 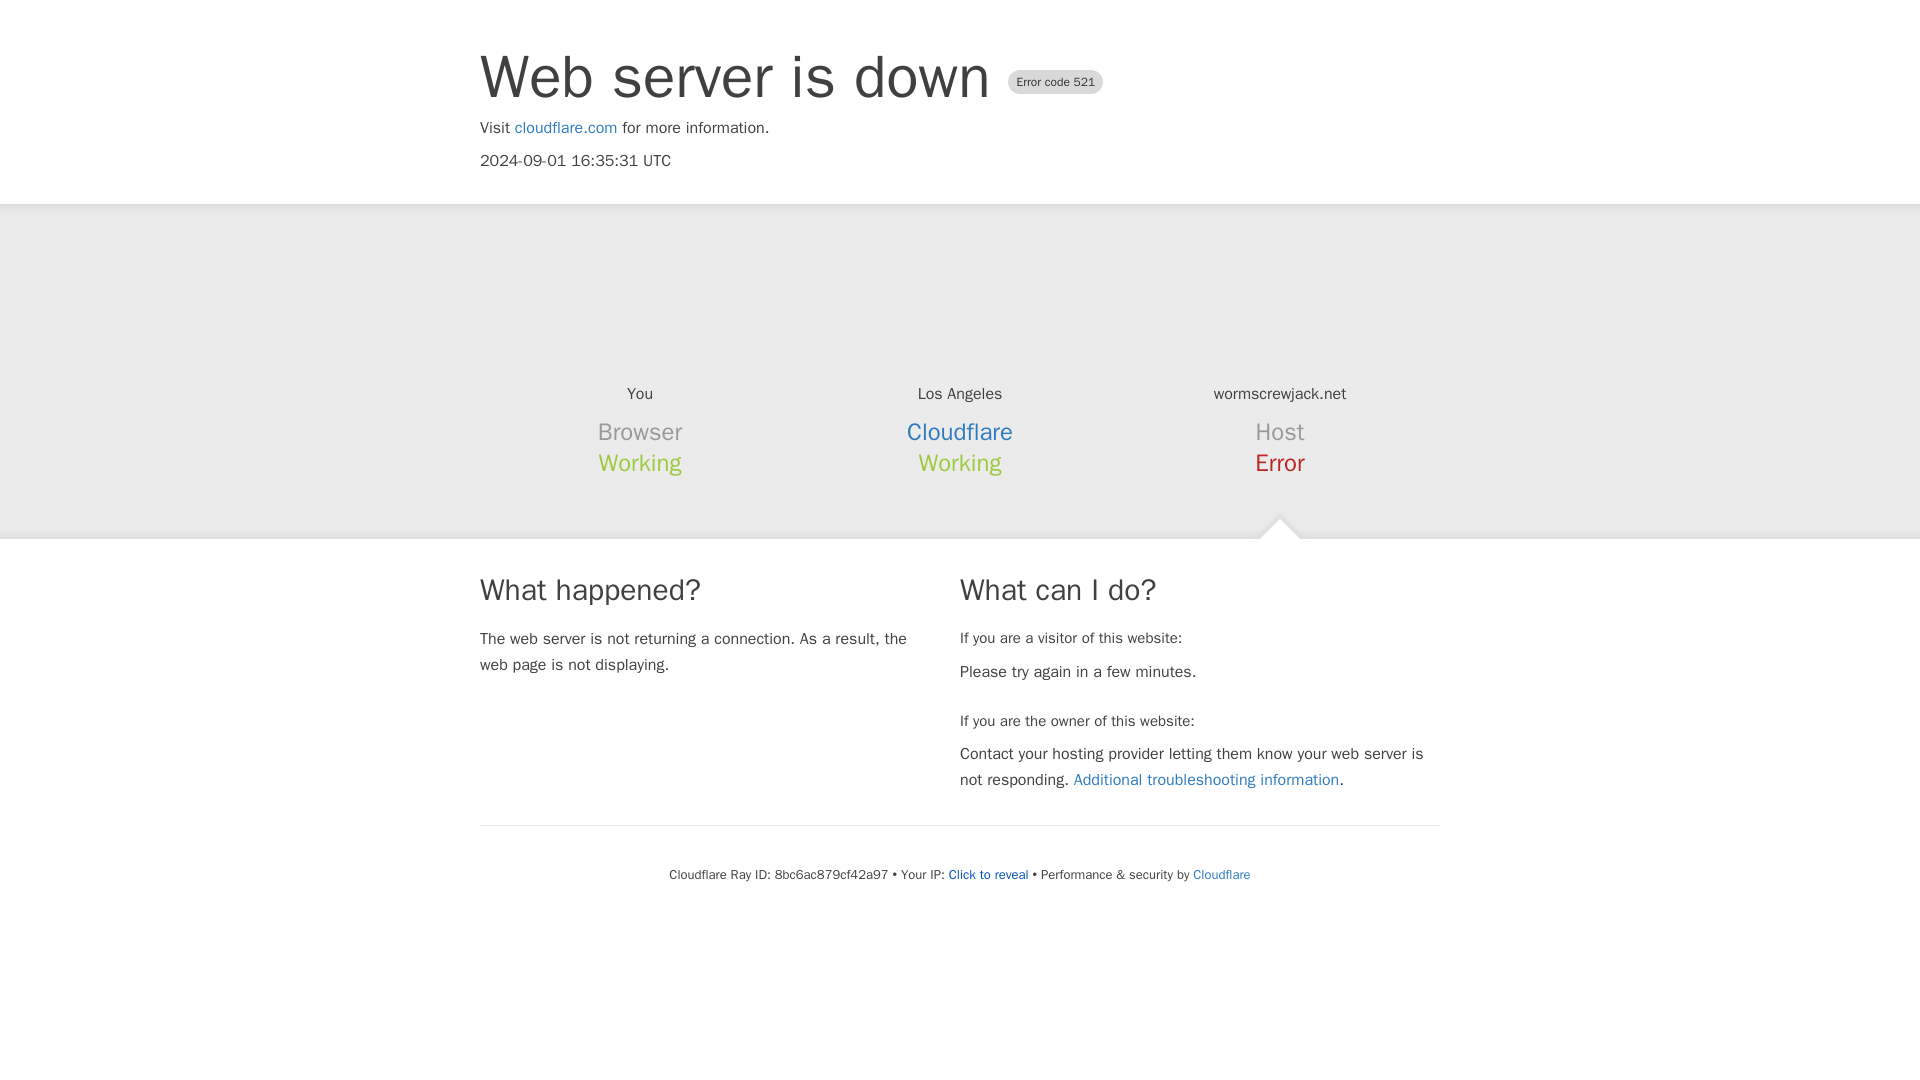 What do you see at coordinates (960, 432) in the screenshot?
I see `Cloudflare` at bounding box center [960, 432].